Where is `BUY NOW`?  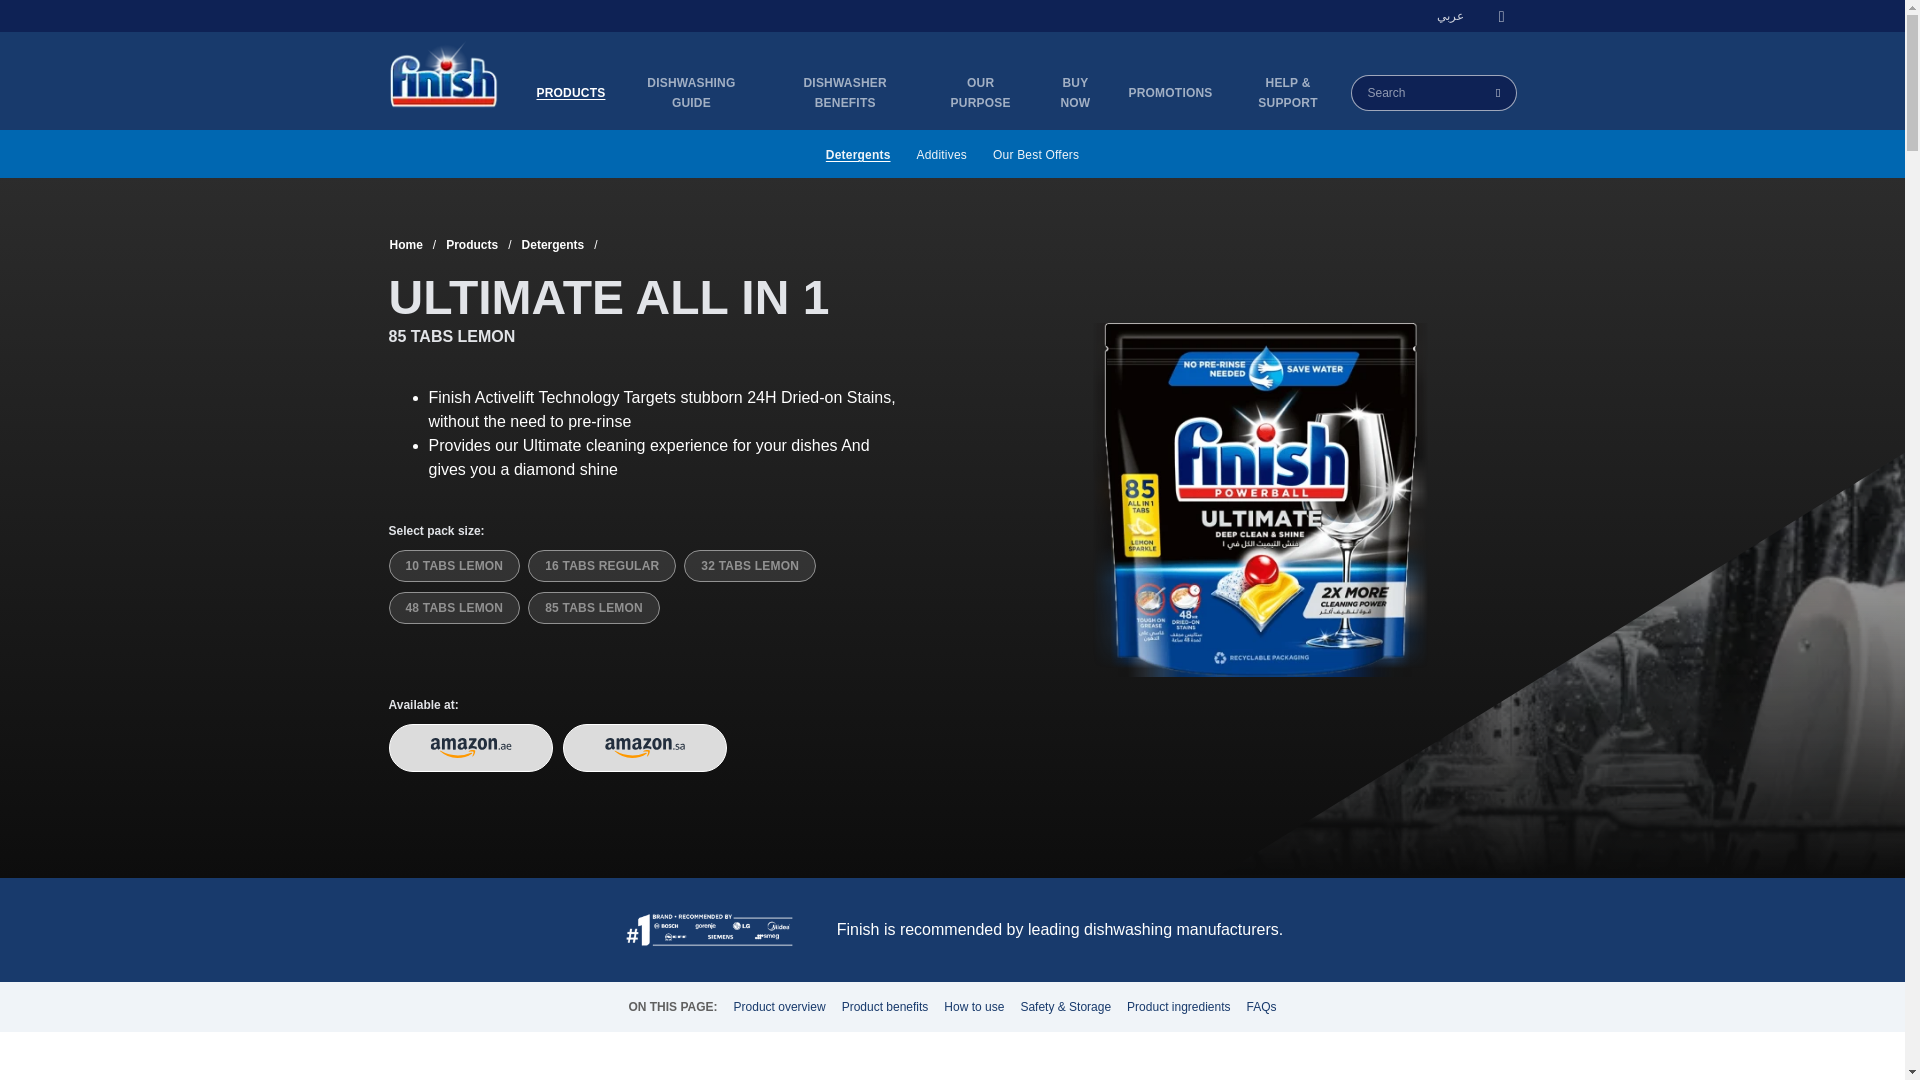 BUY NOW is located at coordinates (1074, 93).